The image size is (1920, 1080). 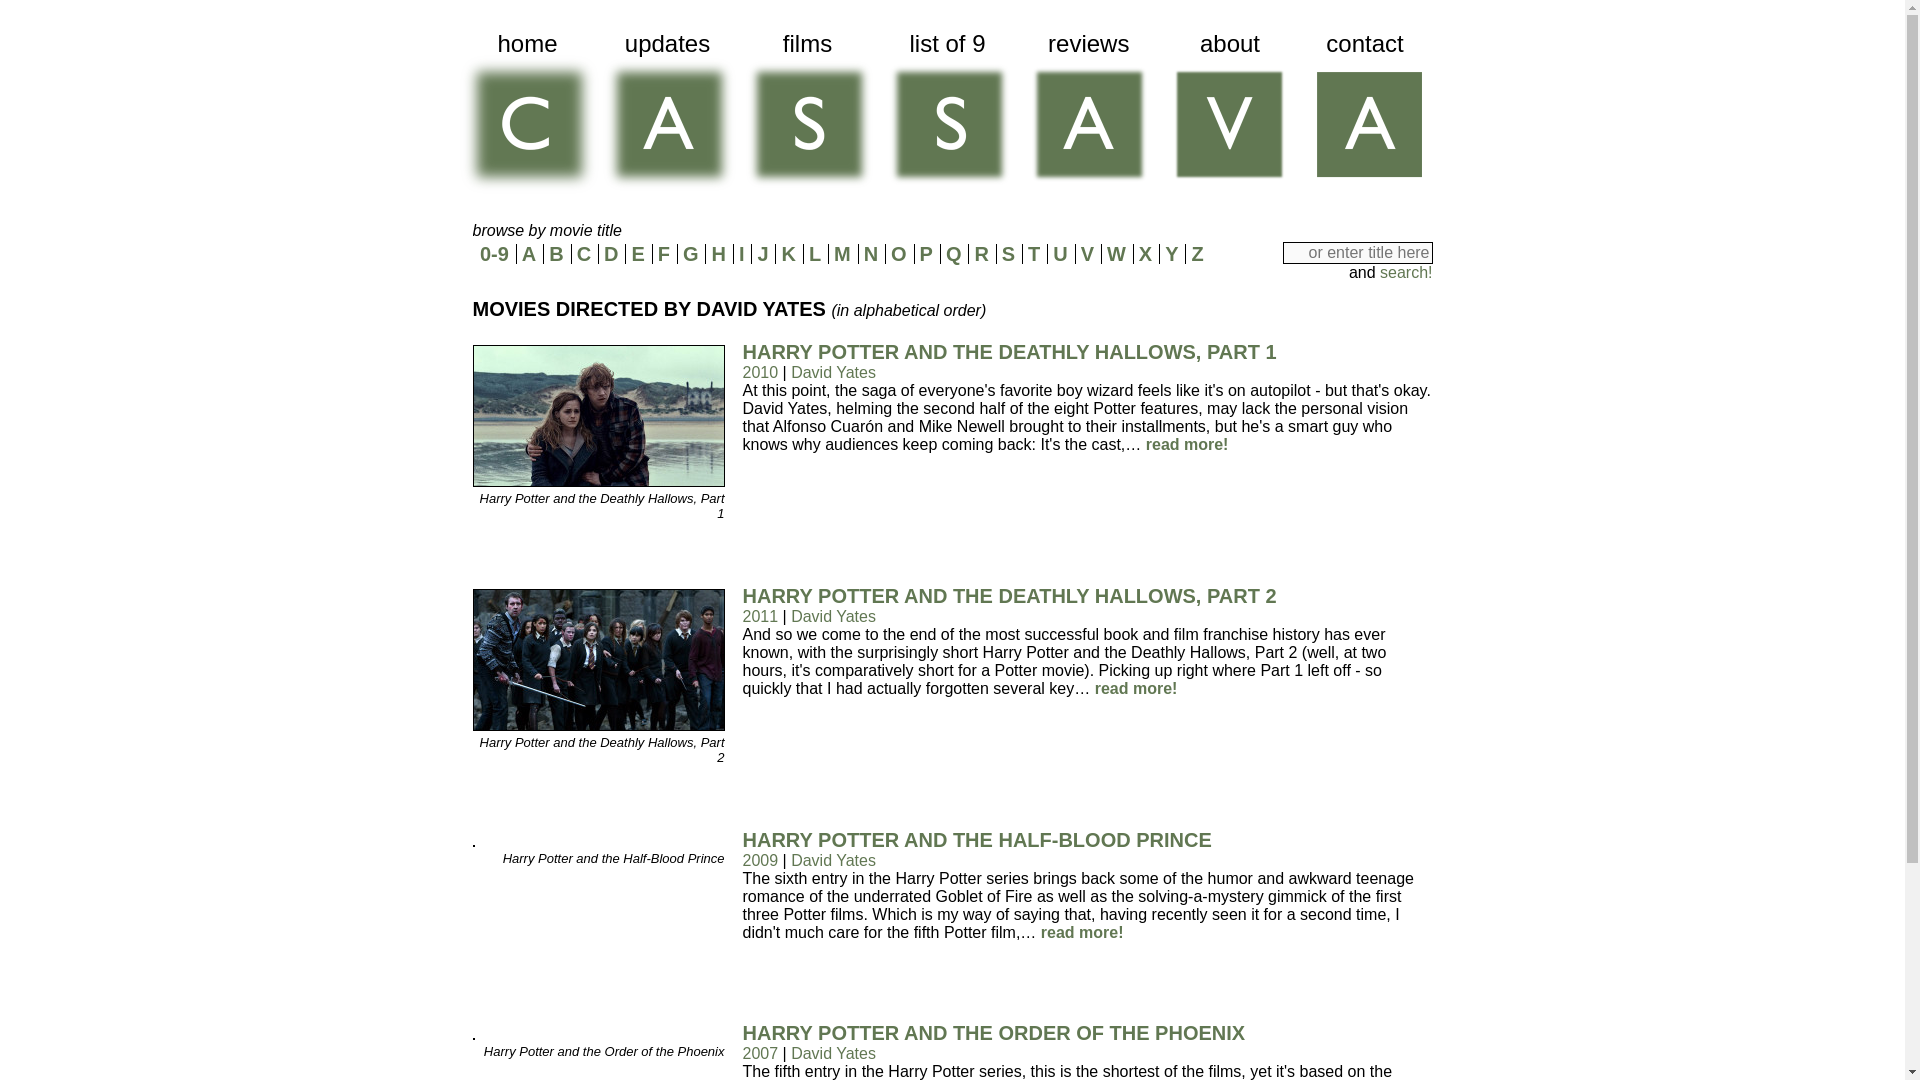 What do you see at coordinates (806, 114) in the screenshot?
I see `films` at bounding box center [806, 114].